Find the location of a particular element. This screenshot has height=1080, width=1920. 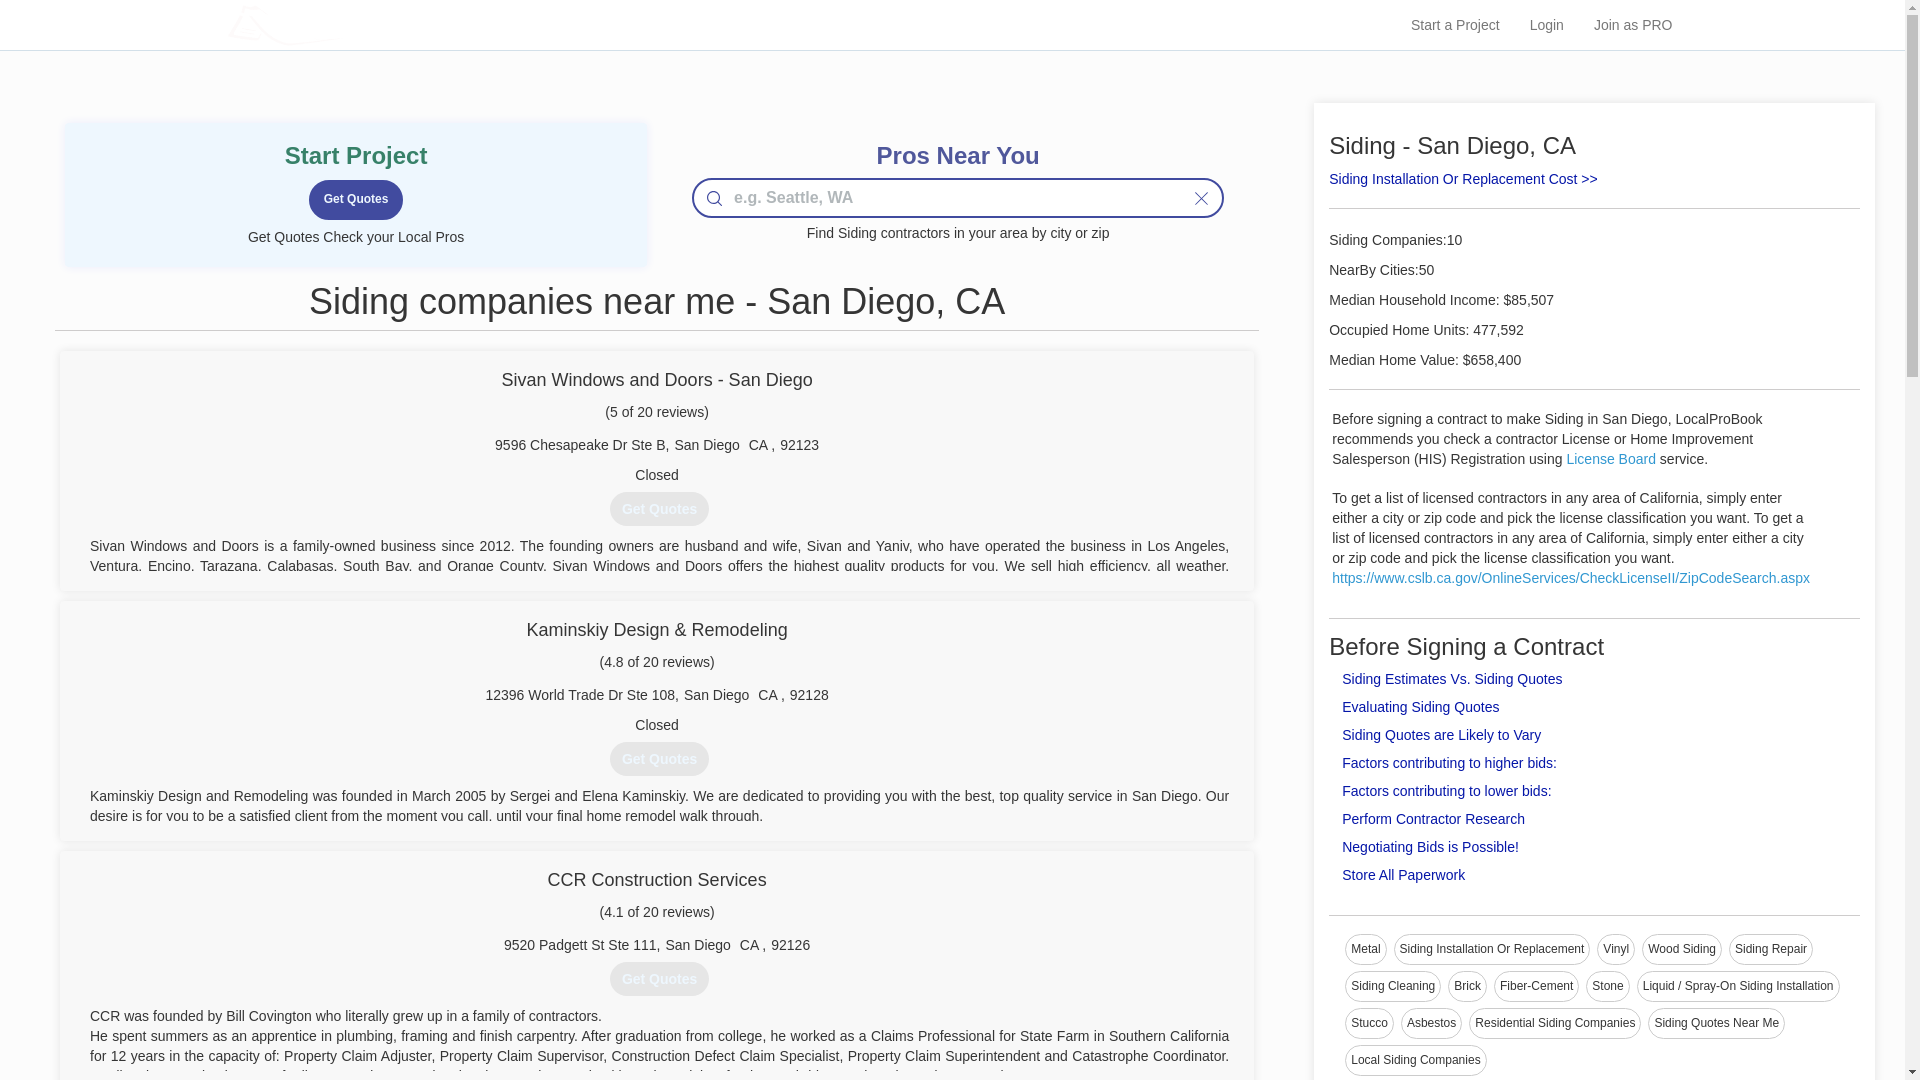

Perform Contractor Research is located at coordinates (1433, 819).